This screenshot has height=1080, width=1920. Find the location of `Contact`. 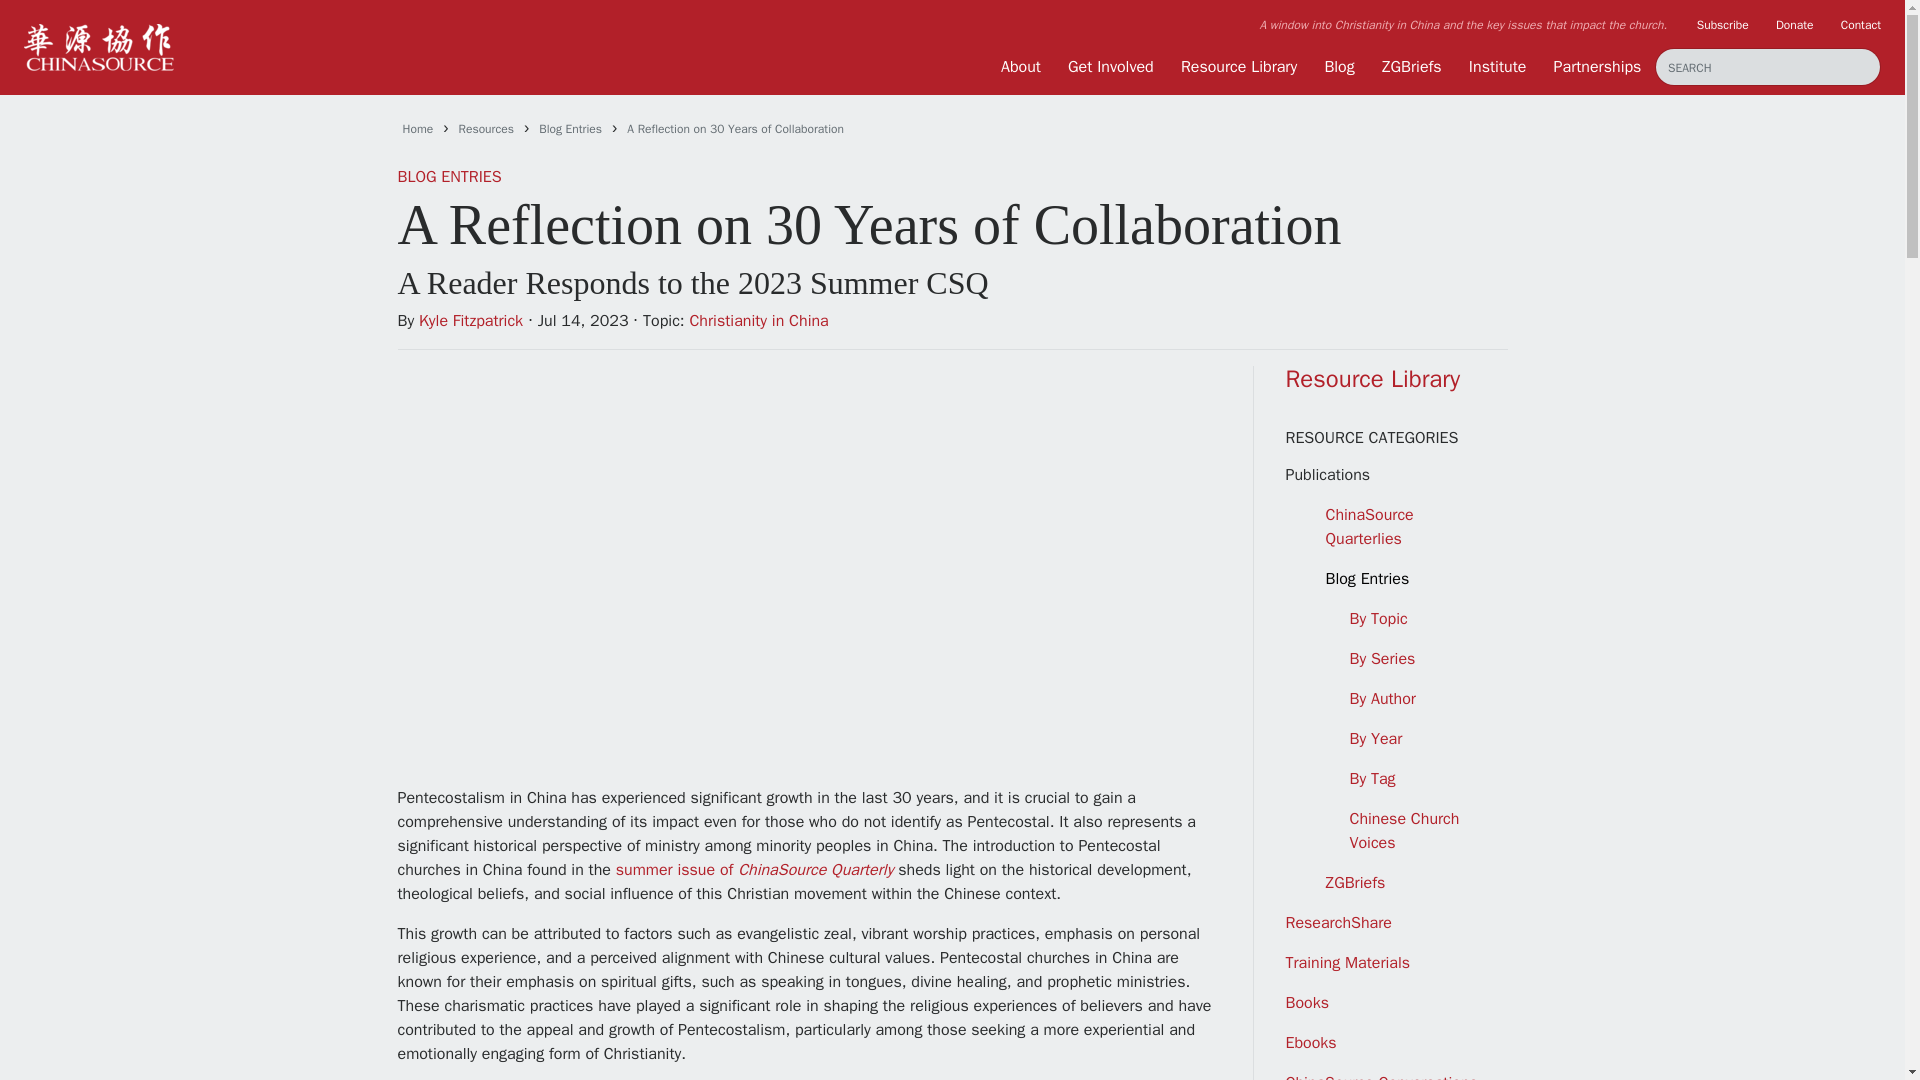

Contact is located at coordinates (1861, 24).